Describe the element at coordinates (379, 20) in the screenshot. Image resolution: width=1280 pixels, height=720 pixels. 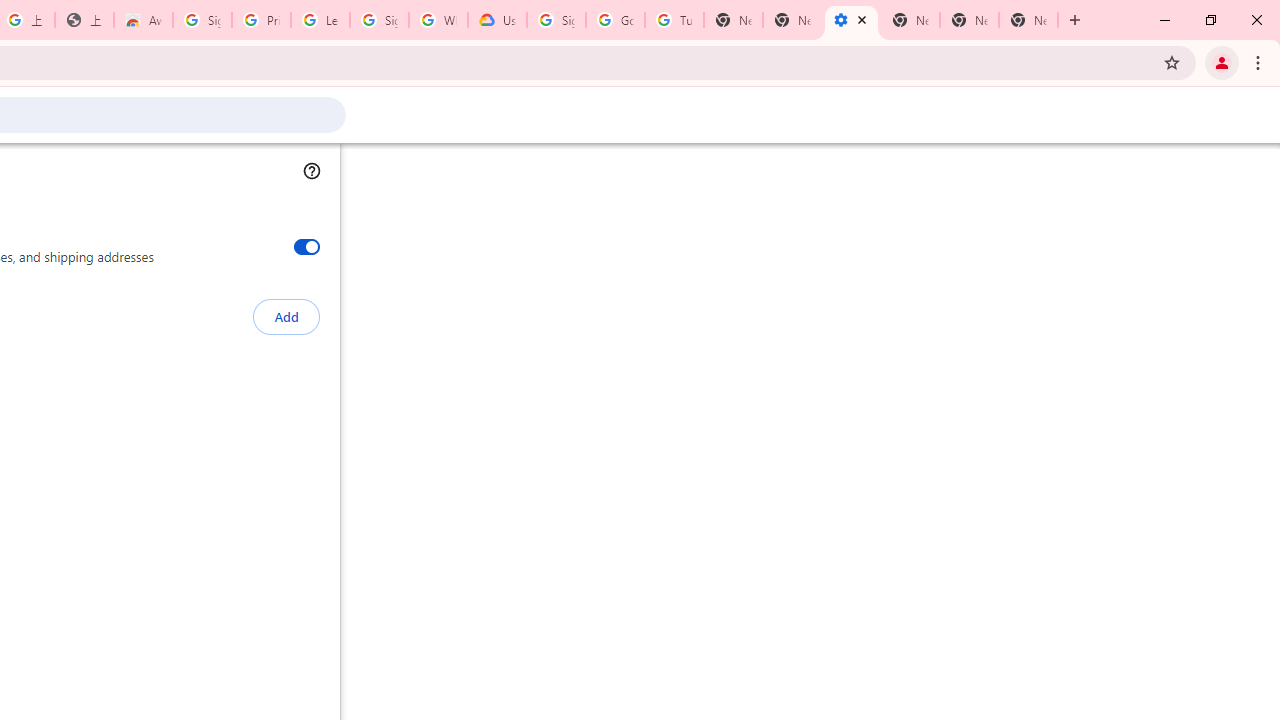
I see `Sign in - Google Accounts` at that location.